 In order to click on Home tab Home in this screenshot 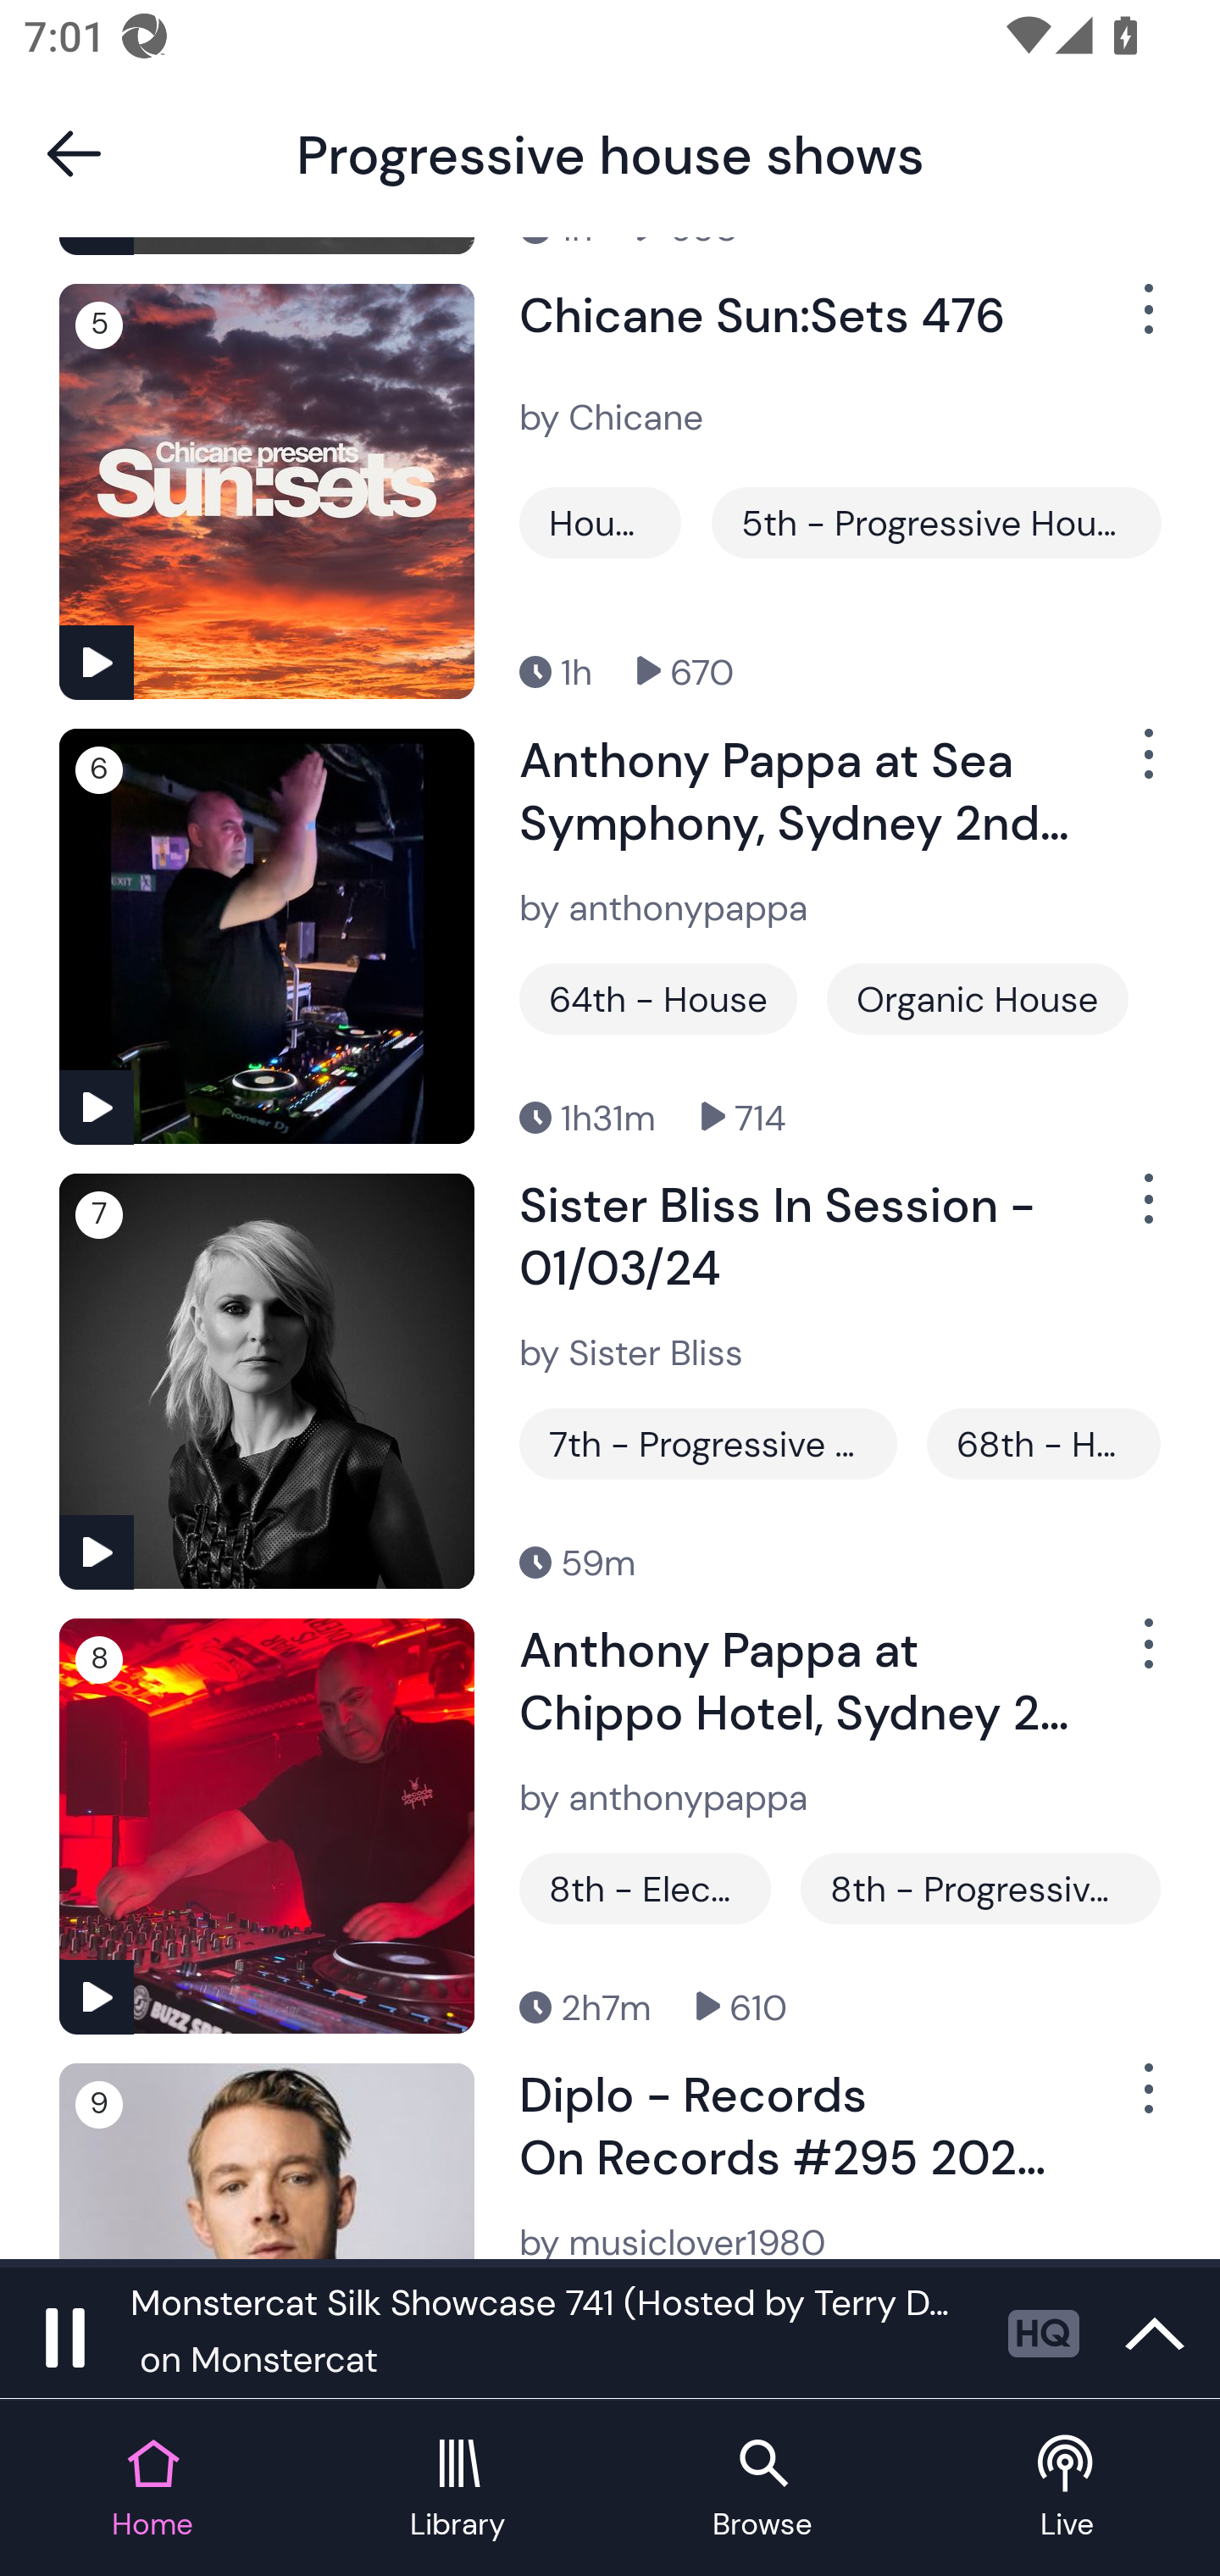, I will do `click(152, 2490)`.